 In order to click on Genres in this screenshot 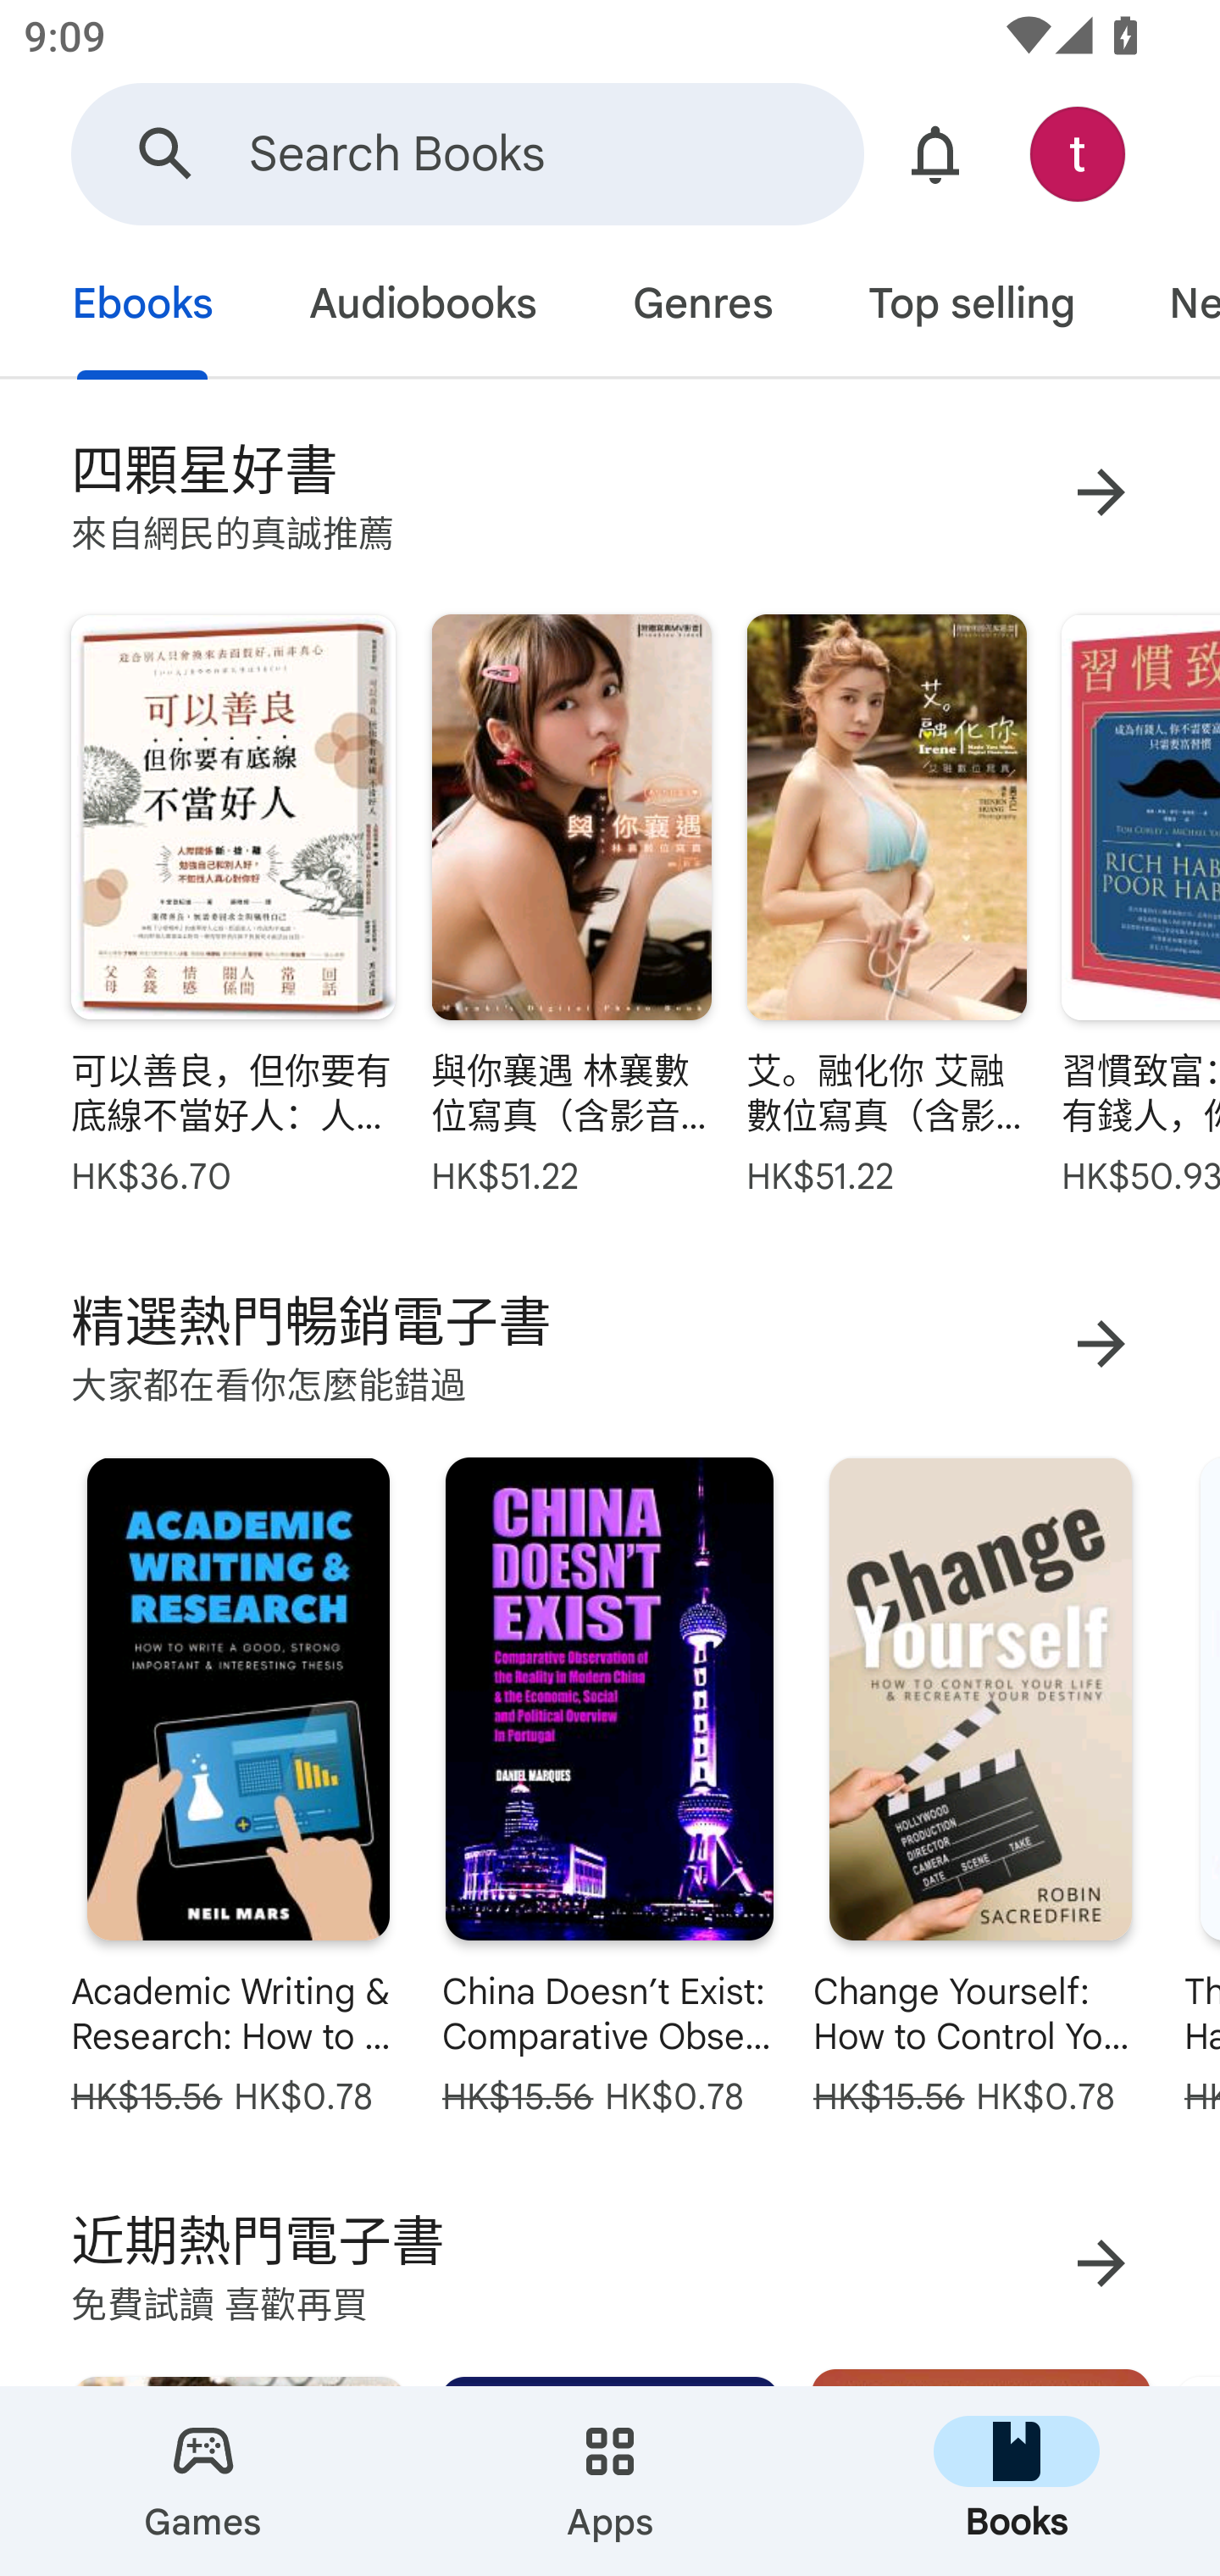, I will do `click(701, 307)`.